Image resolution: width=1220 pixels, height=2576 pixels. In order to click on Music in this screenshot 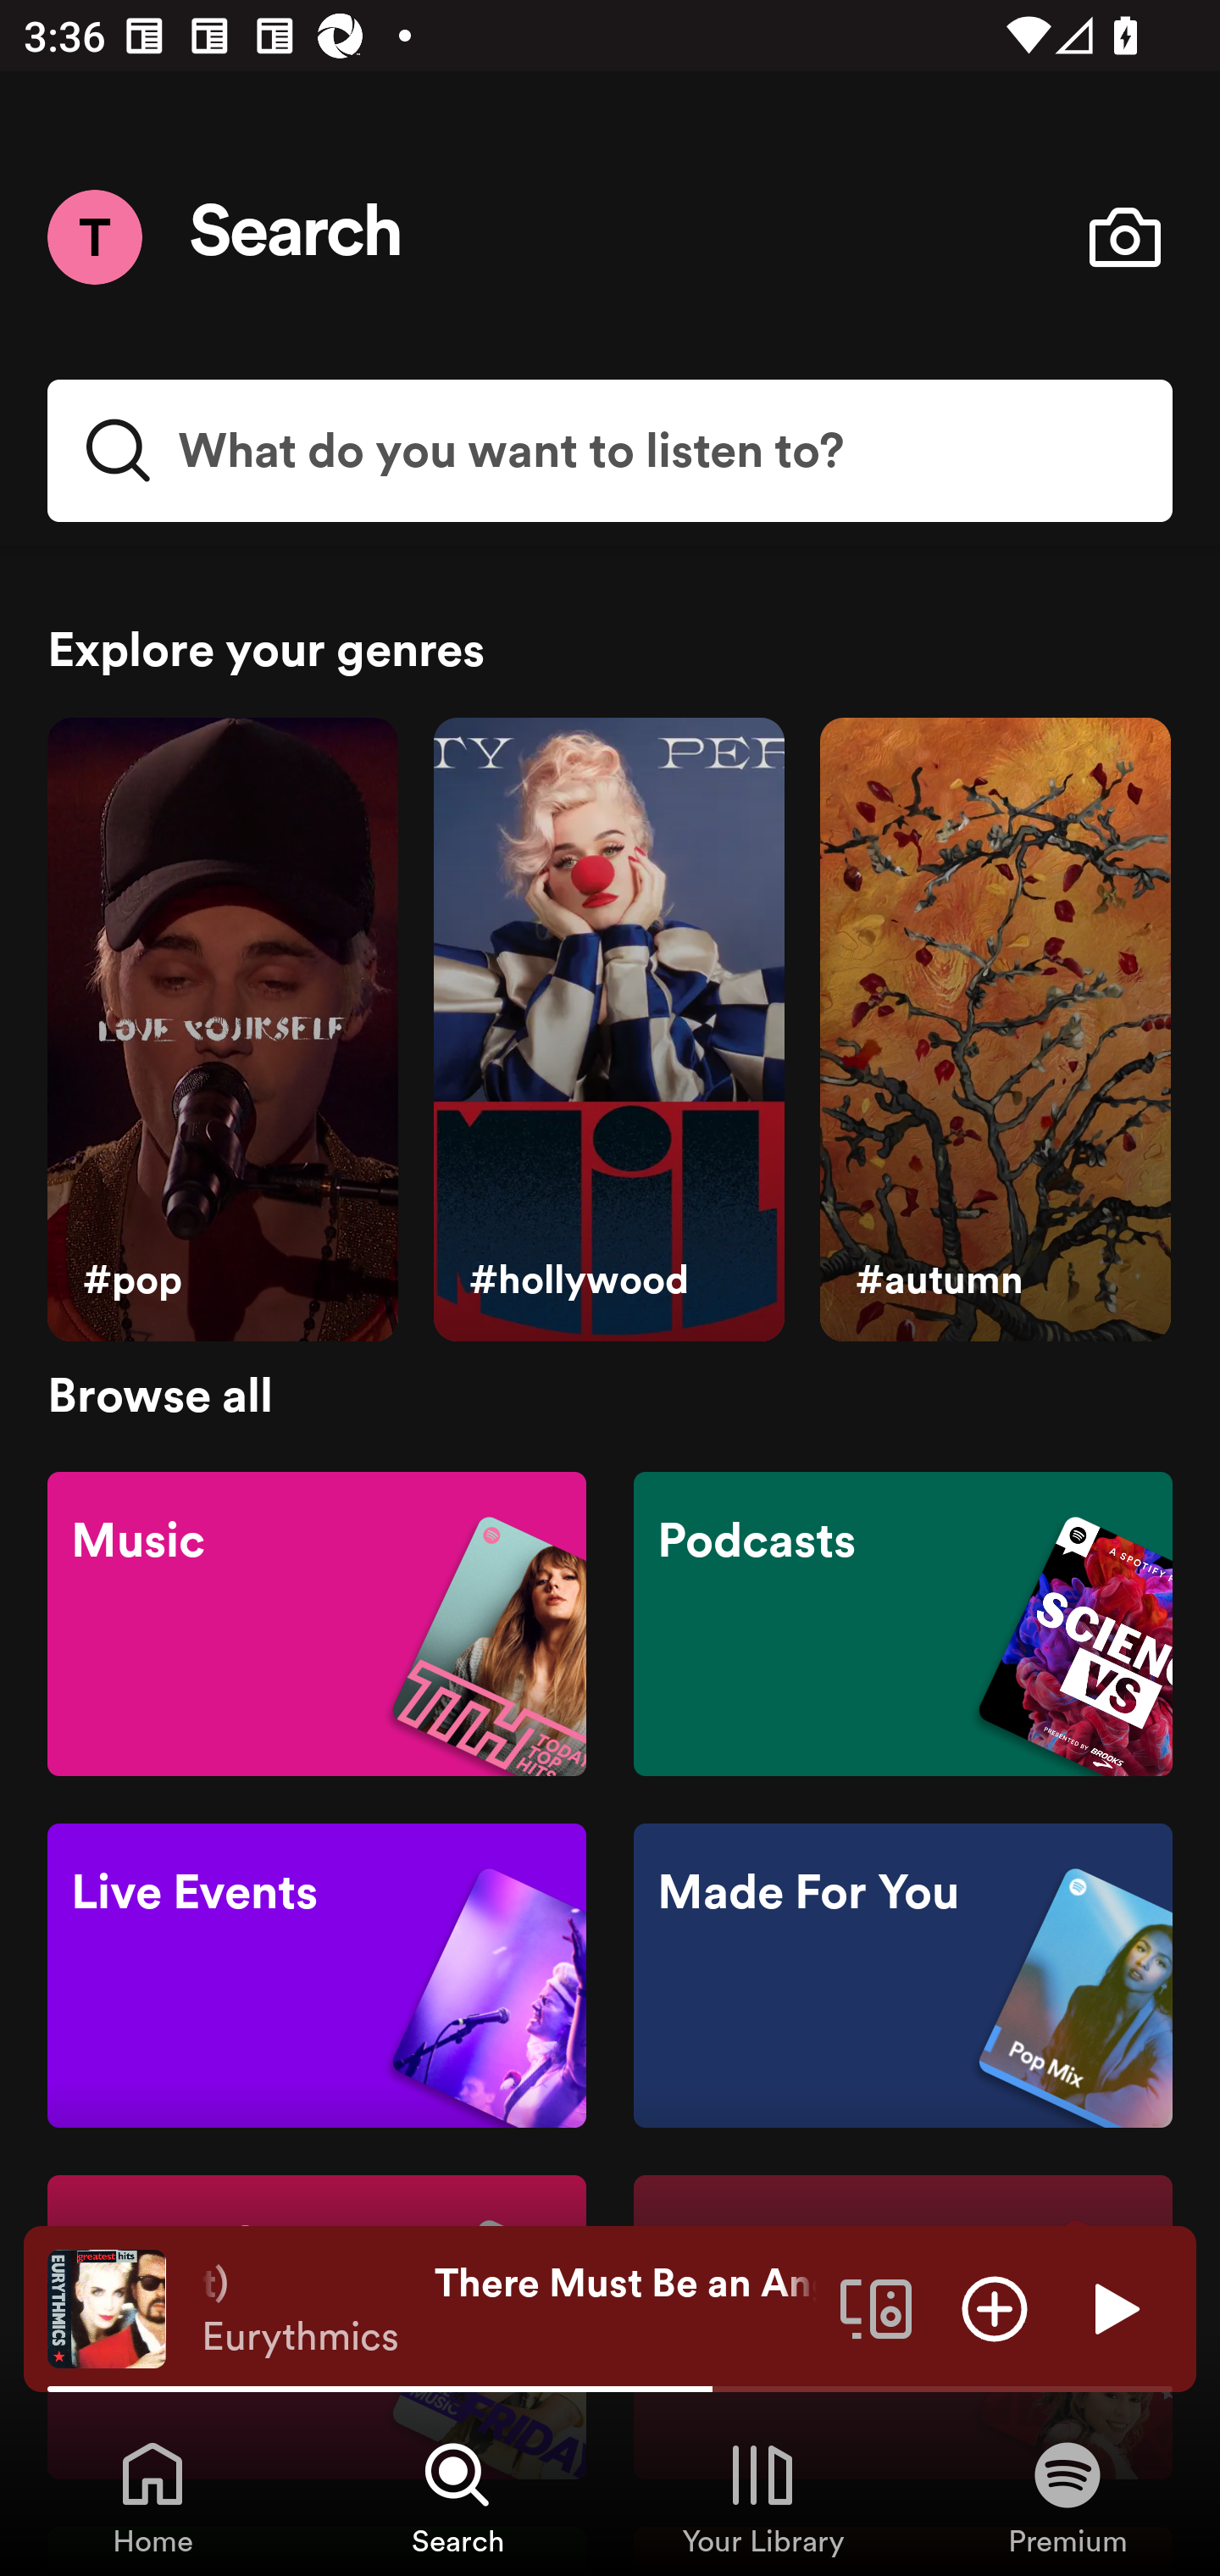, I will do `click(317, 1622)`.